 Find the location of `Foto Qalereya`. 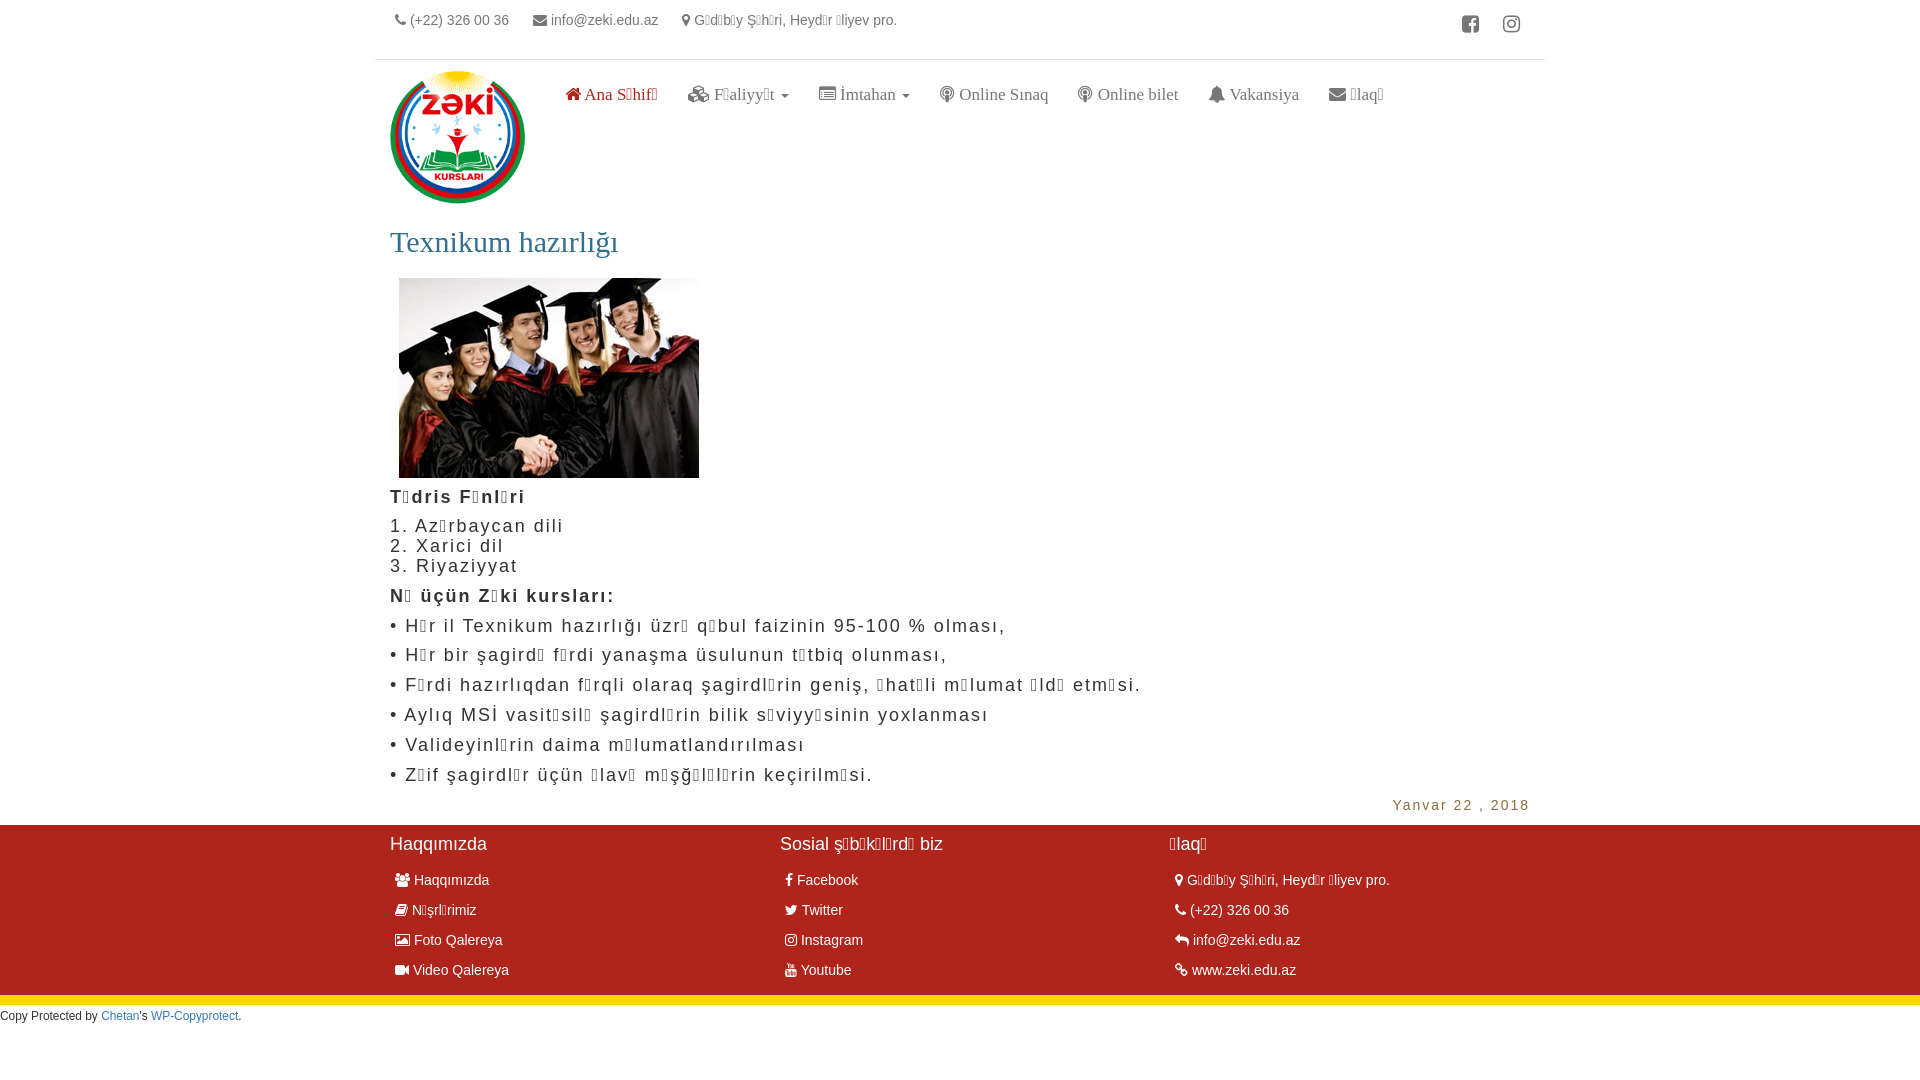

Foto Qalereya is located at coordinates (449, 940).